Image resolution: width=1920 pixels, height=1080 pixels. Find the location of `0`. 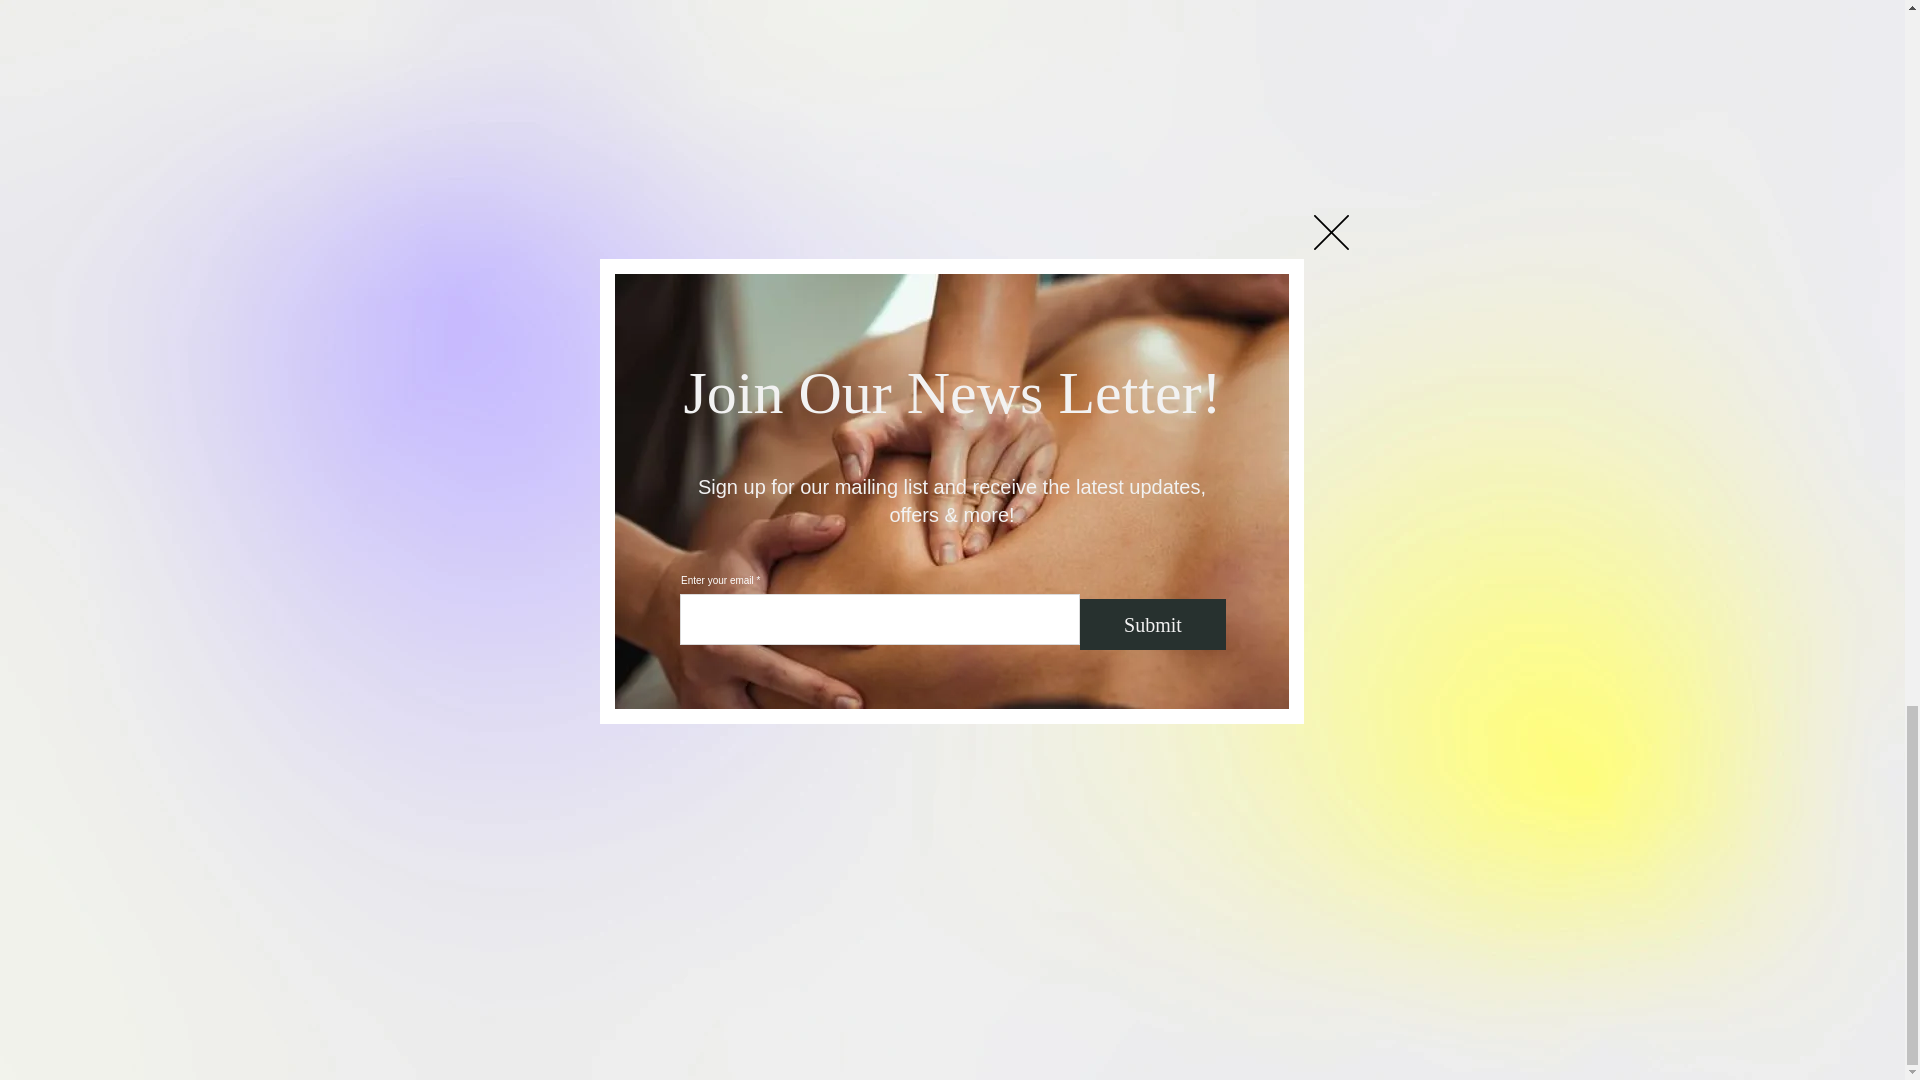

0 is located at coordinates (952, 946).